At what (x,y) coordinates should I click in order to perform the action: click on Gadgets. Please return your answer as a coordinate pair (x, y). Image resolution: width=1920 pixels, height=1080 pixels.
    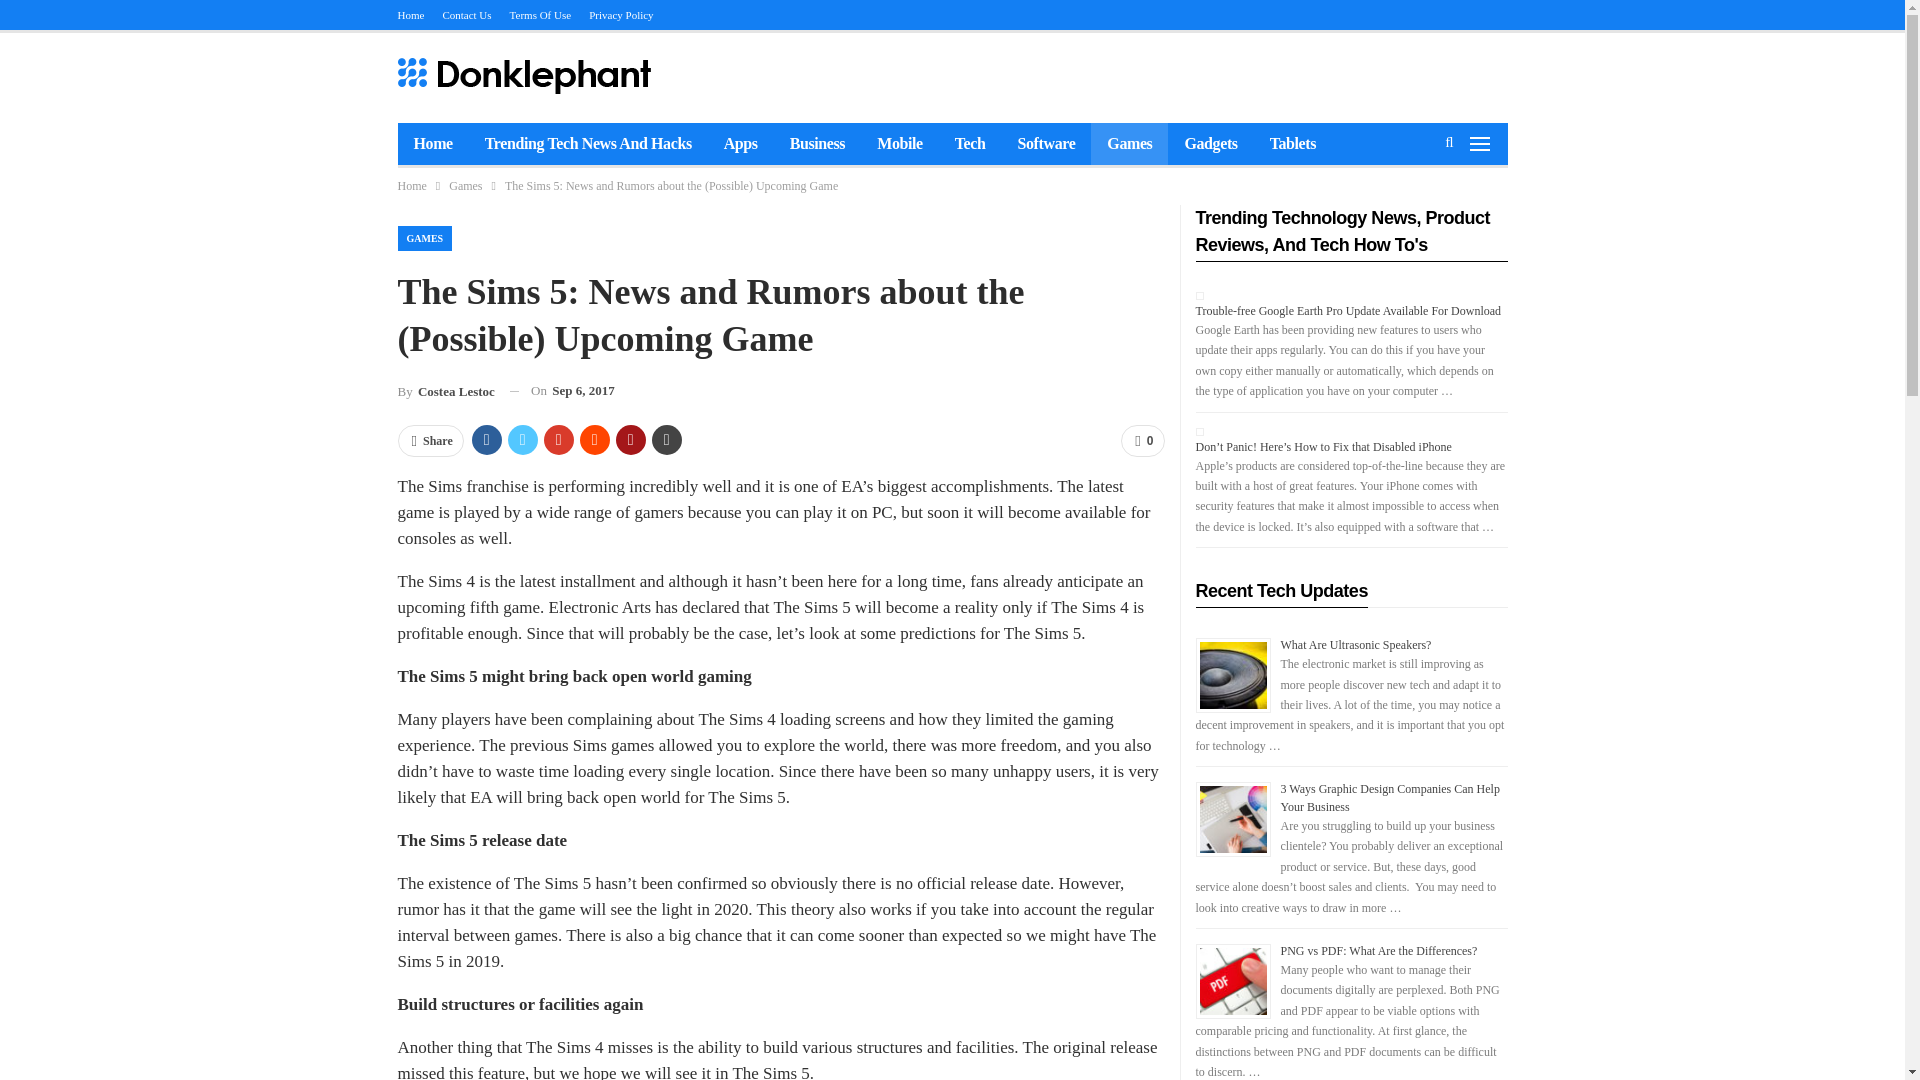
    Looking at the image, I should click on (1210, 144).